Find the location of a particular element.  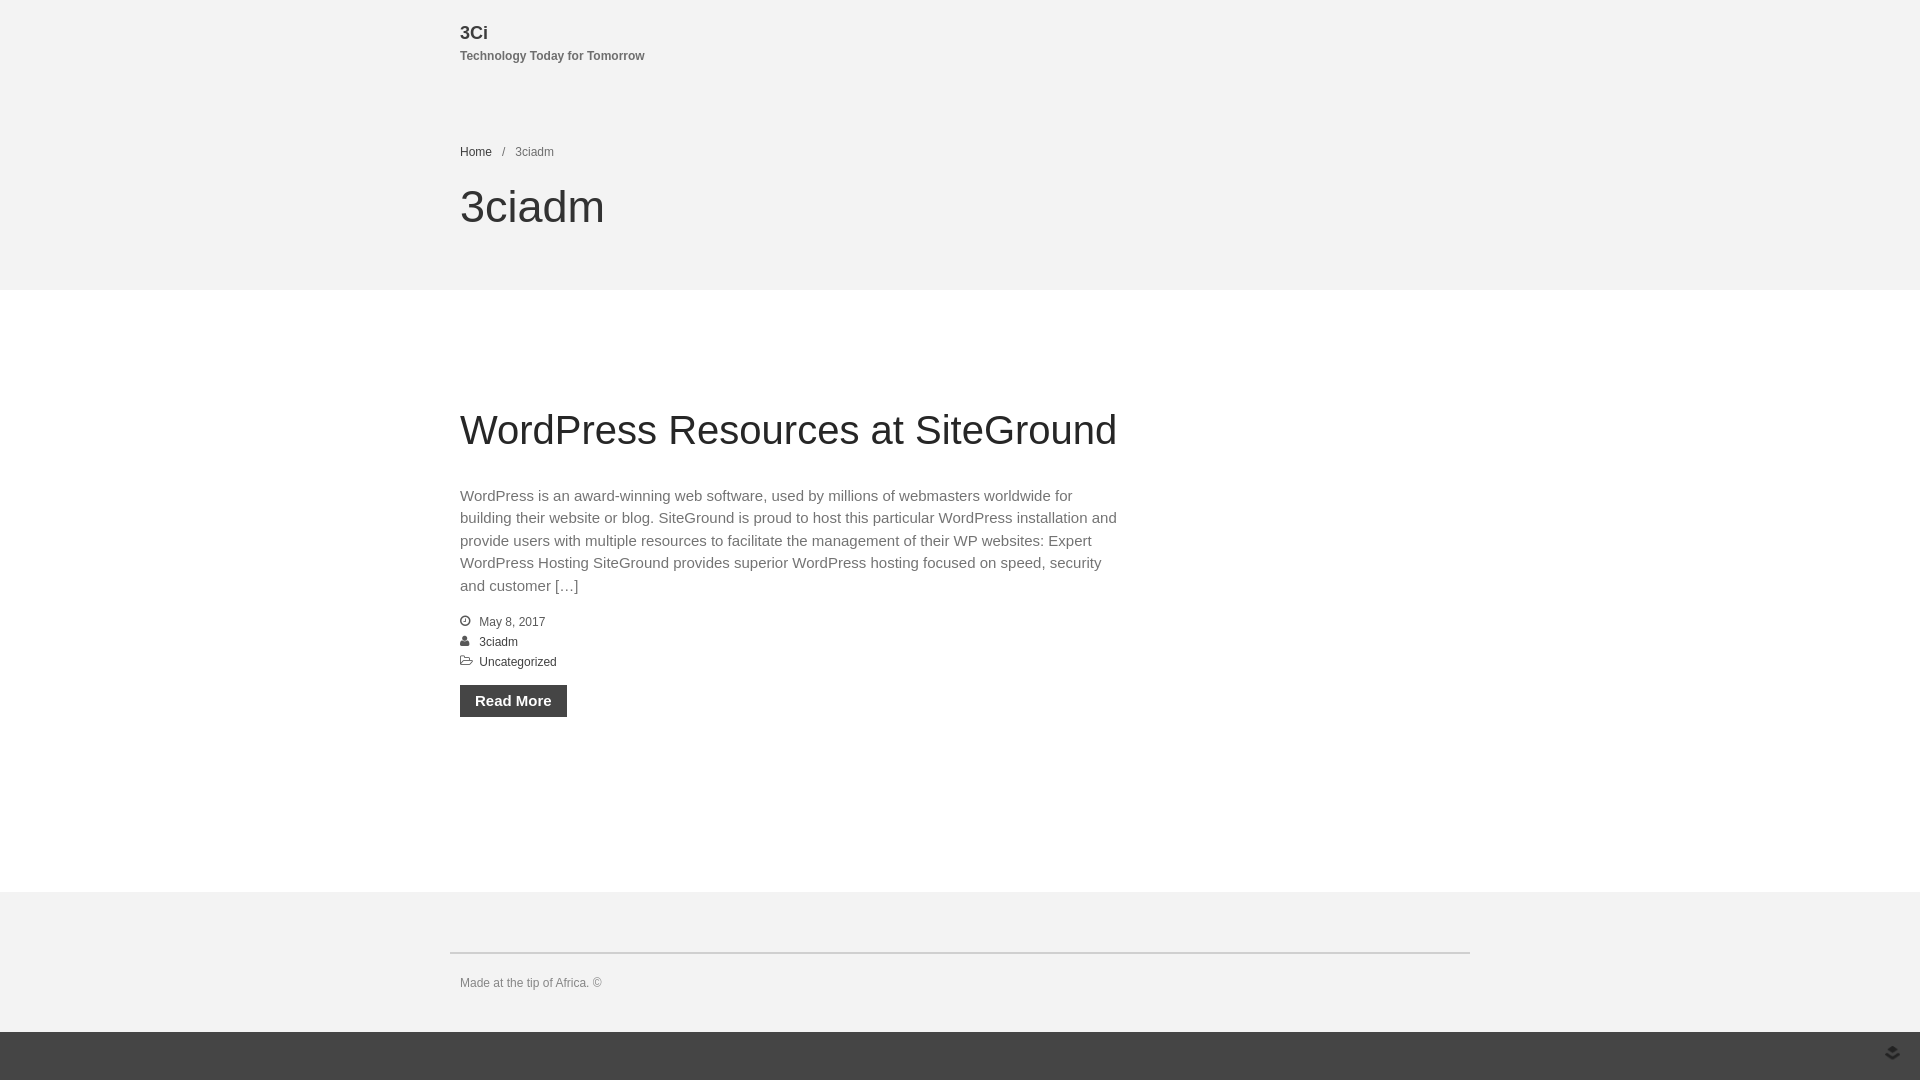

Uncategorized is located at coordinates (518, 662).